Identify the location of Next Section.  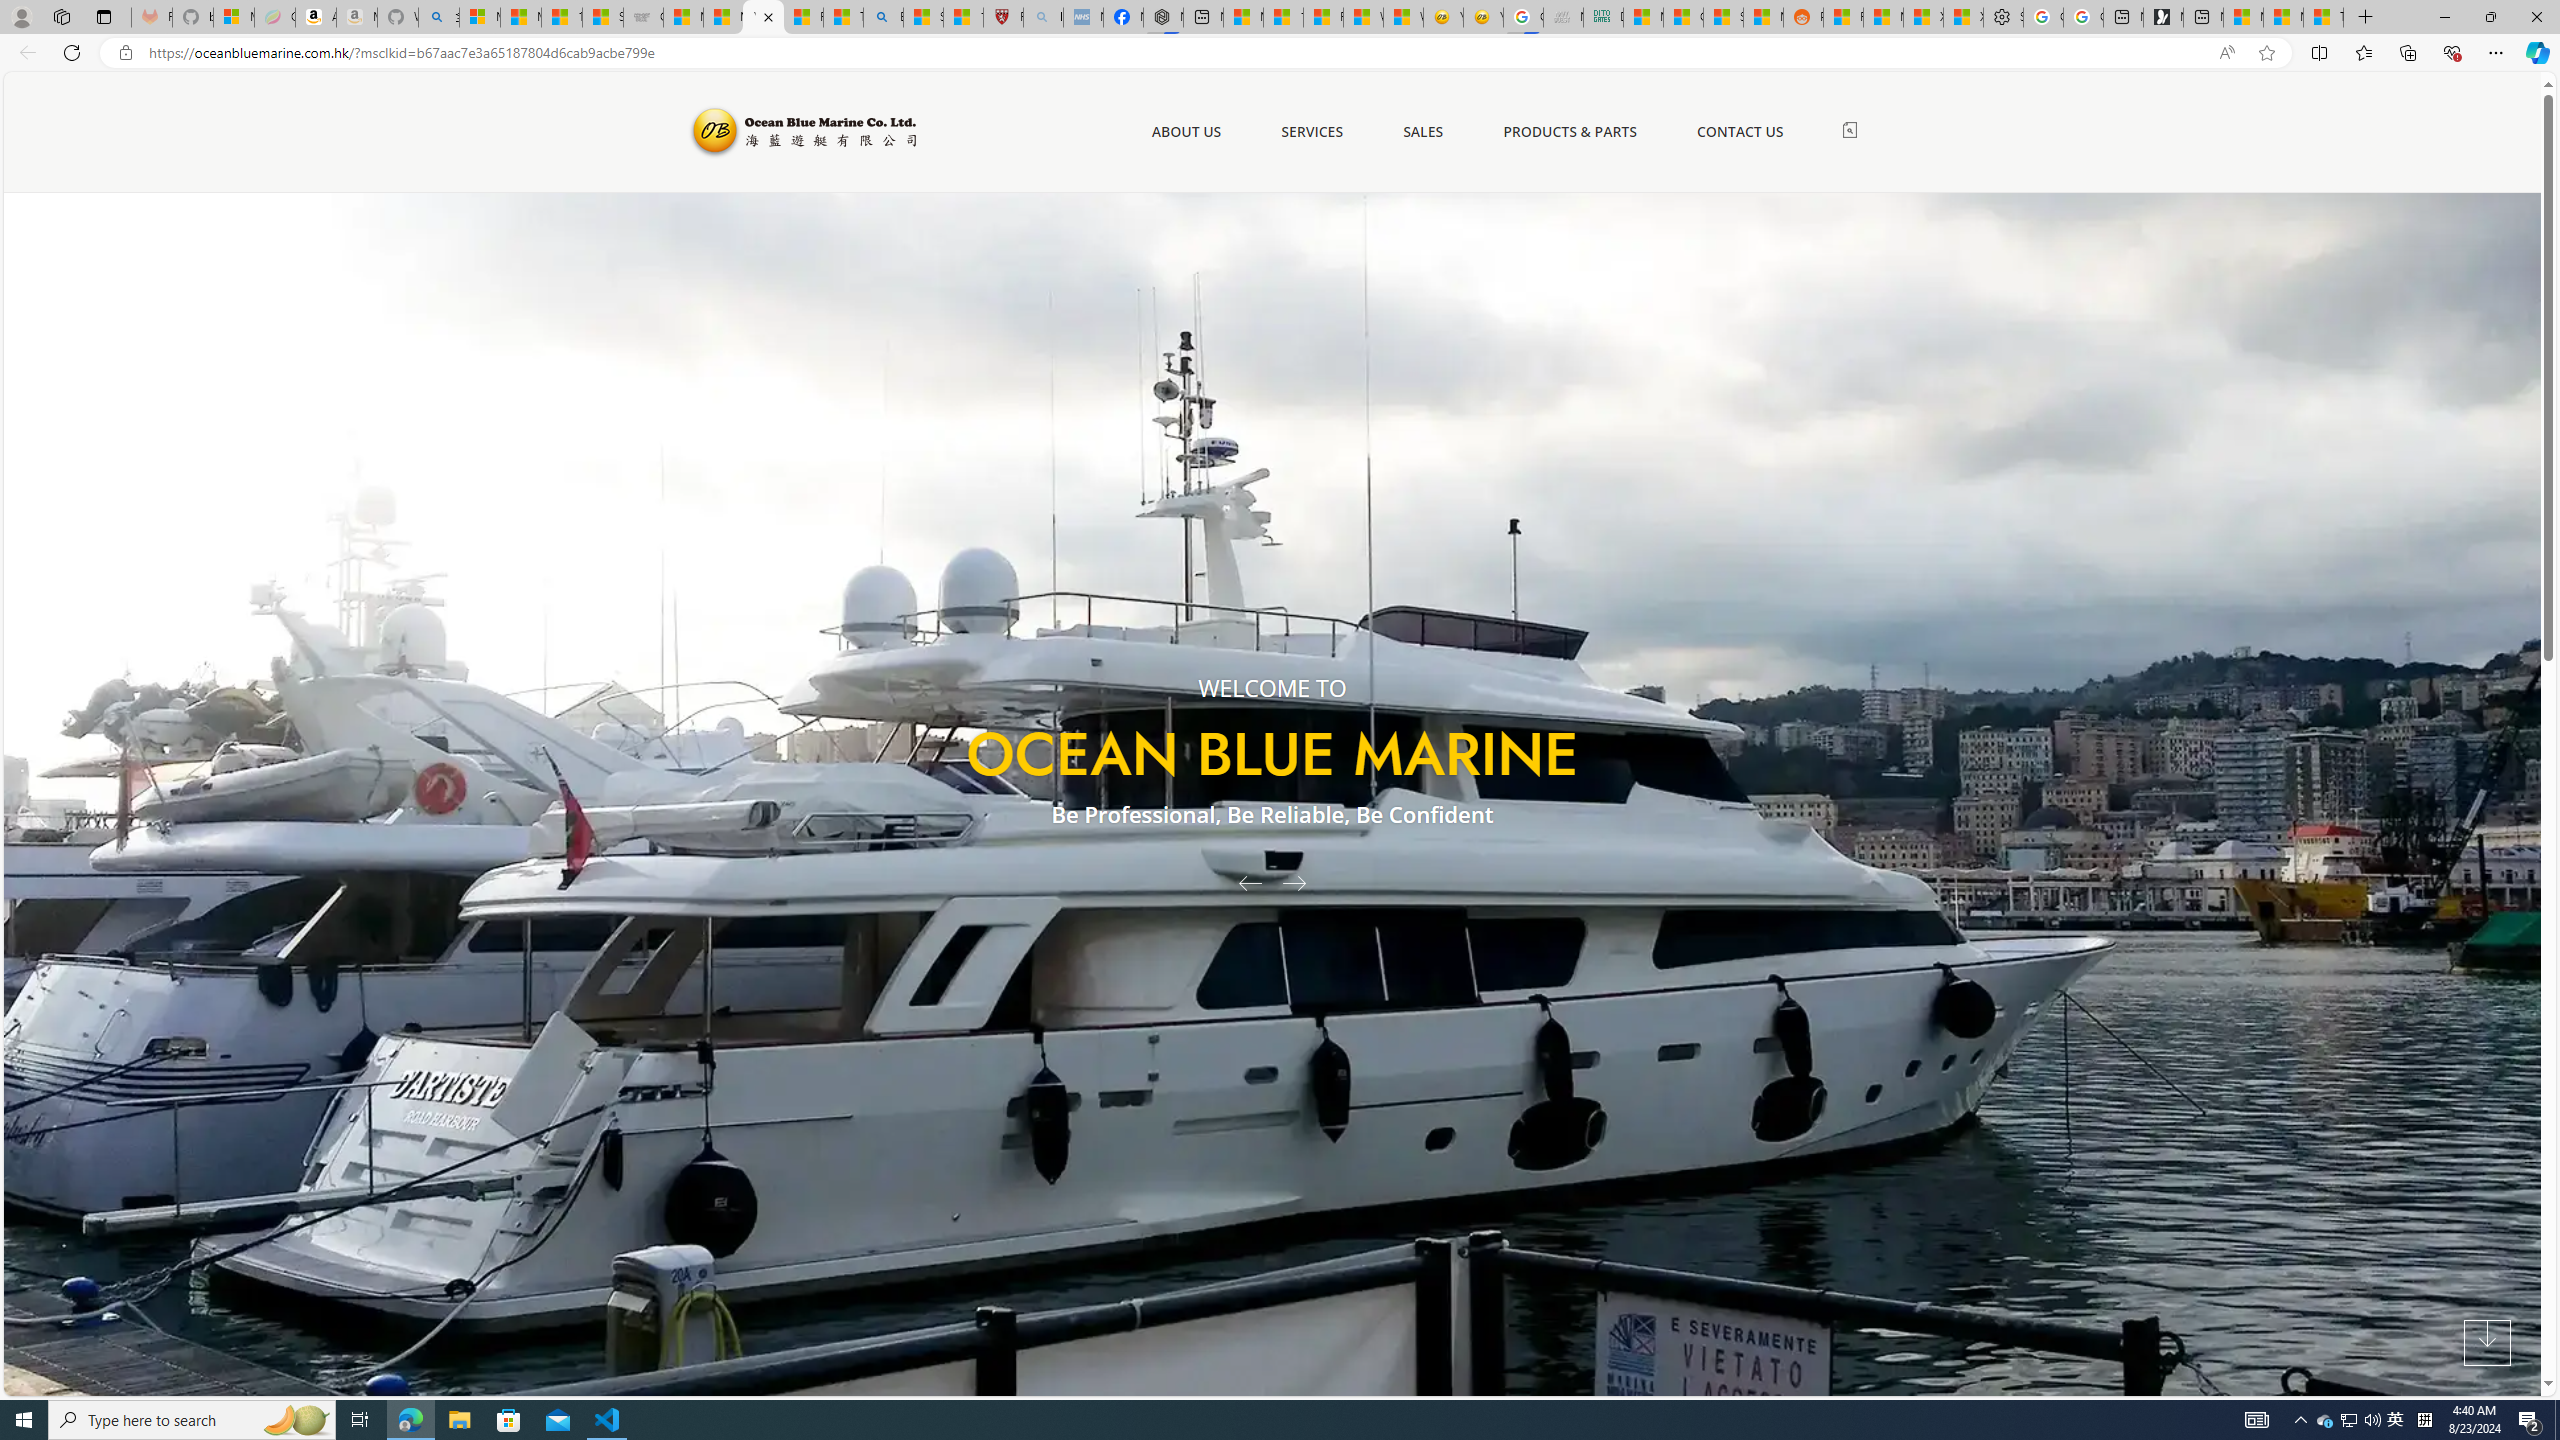
(2486, 1343).